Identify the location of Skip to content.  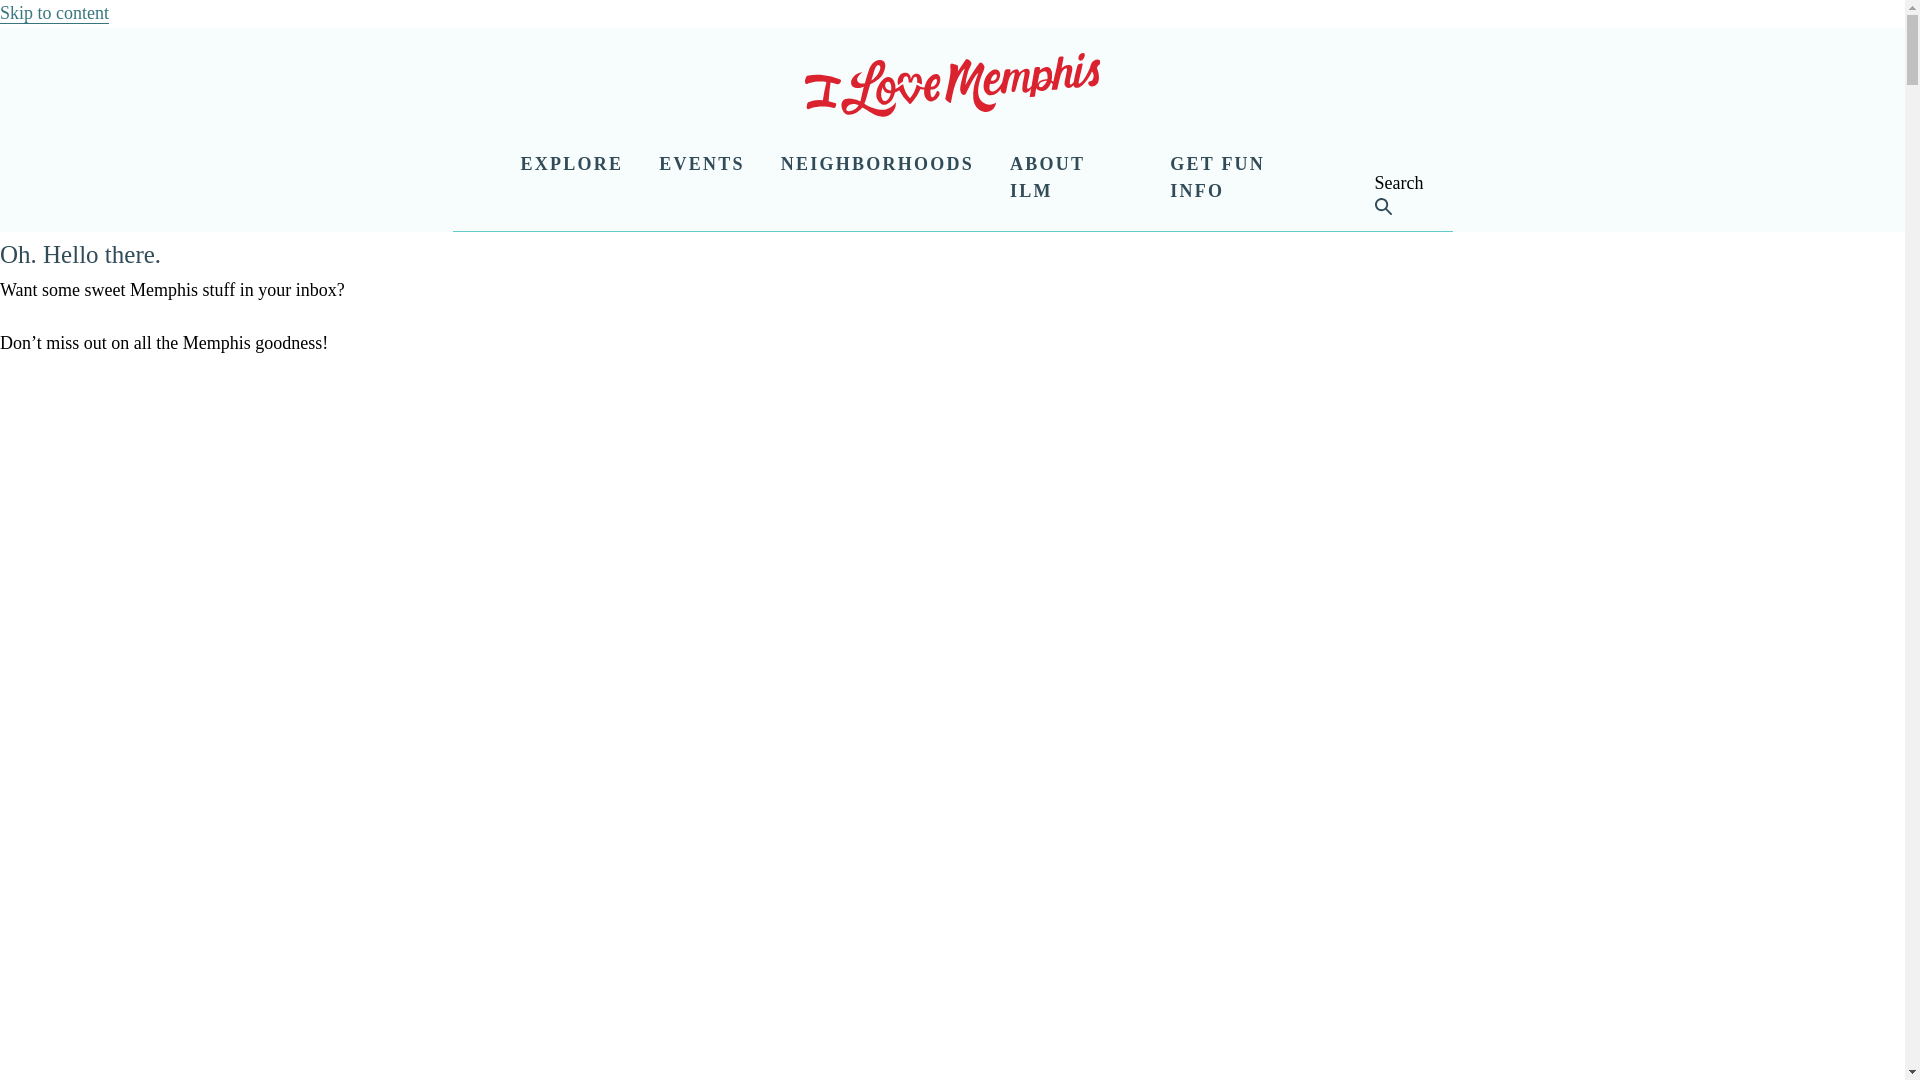
(54, 13).